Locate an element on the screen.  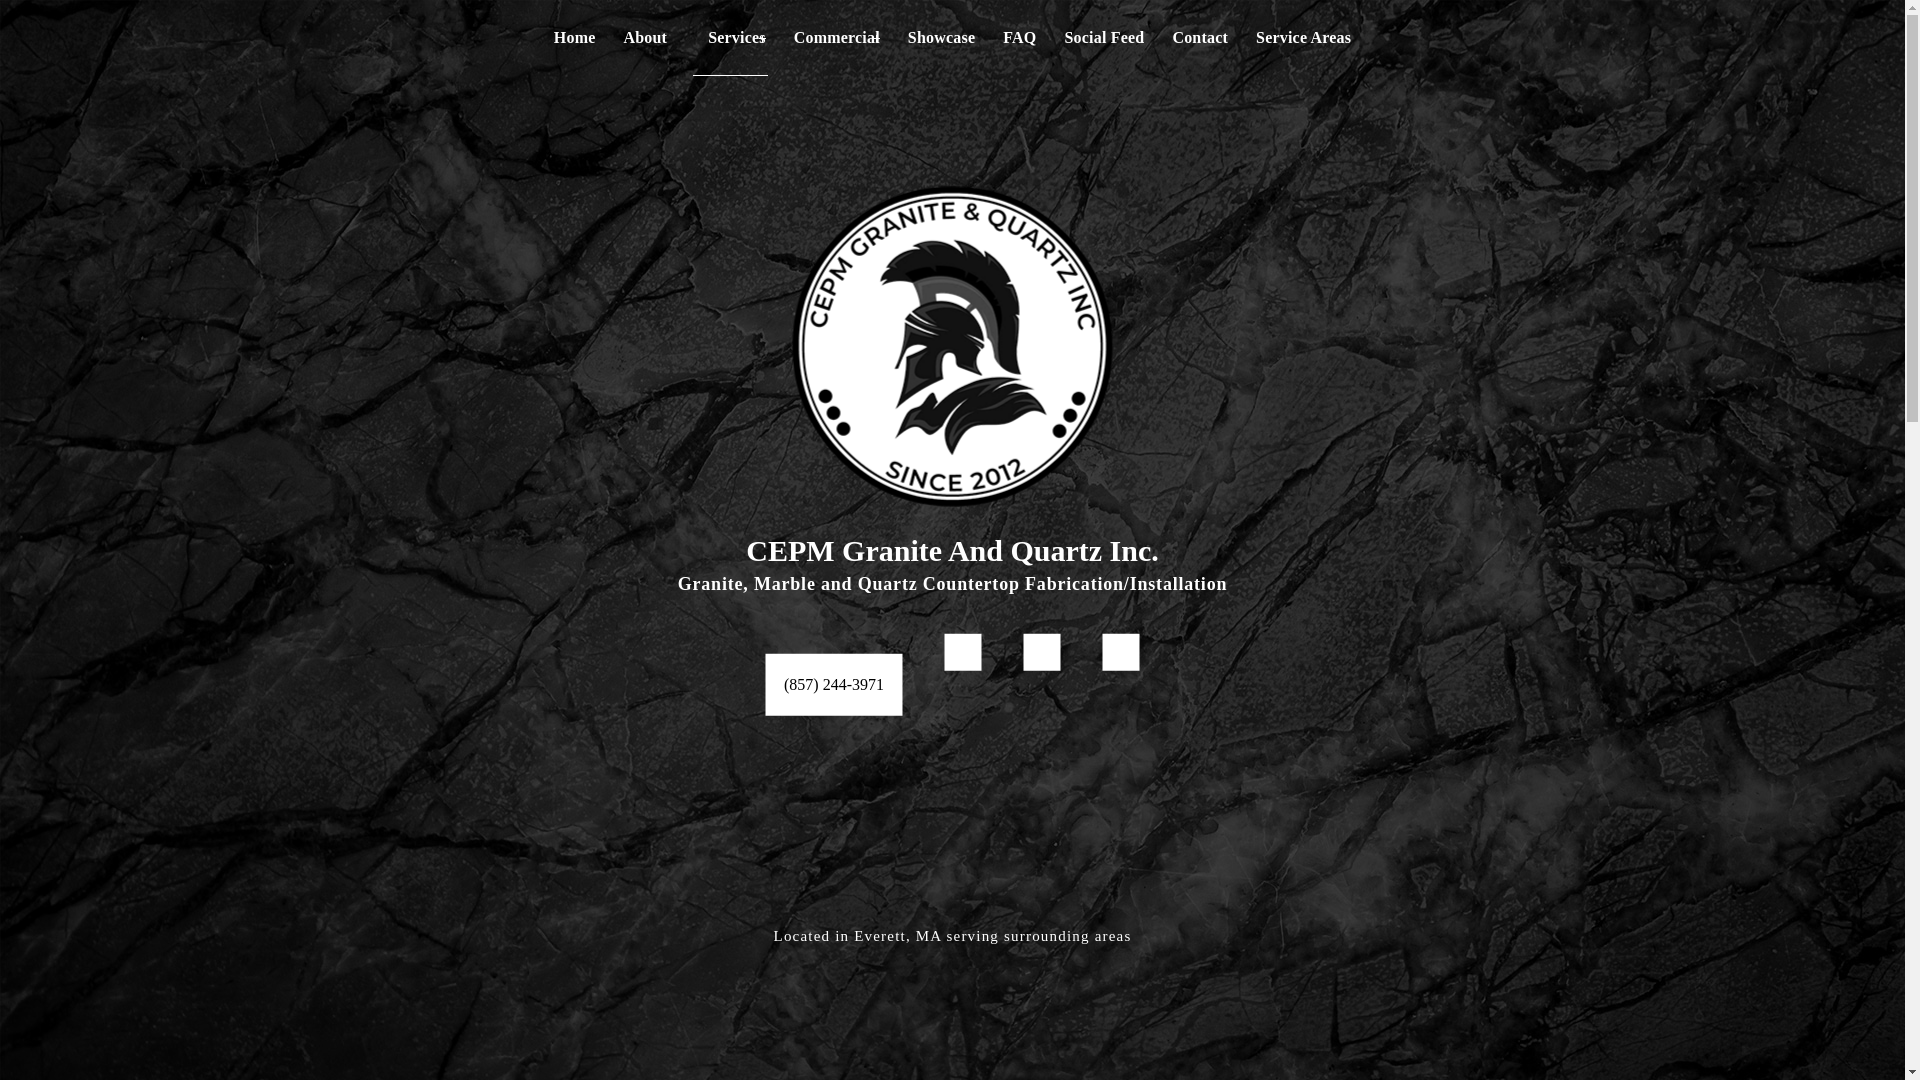
Ceramic Tile is located at coordinates (730, 96).